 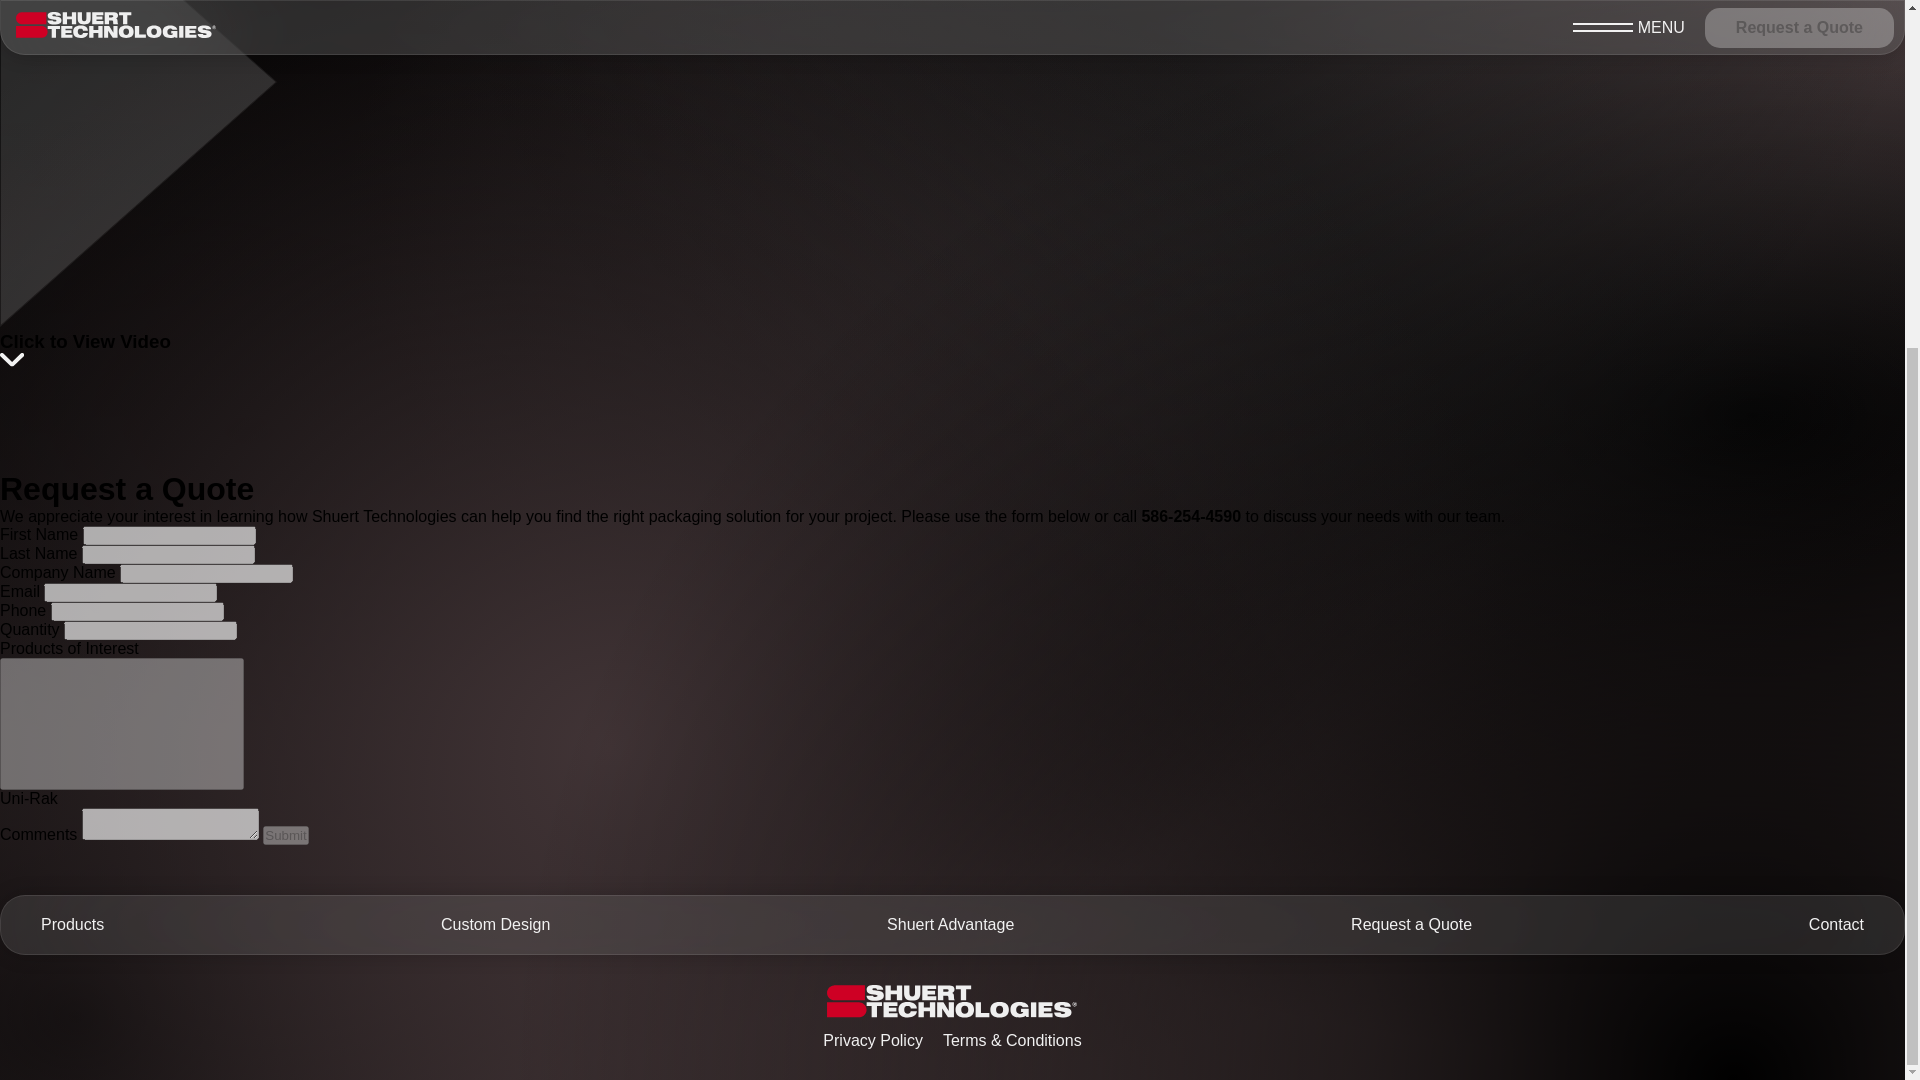 What do you see at coordinates (285, 835) in the screenshot?
I see `Submit` at bounding box center [285, 835].